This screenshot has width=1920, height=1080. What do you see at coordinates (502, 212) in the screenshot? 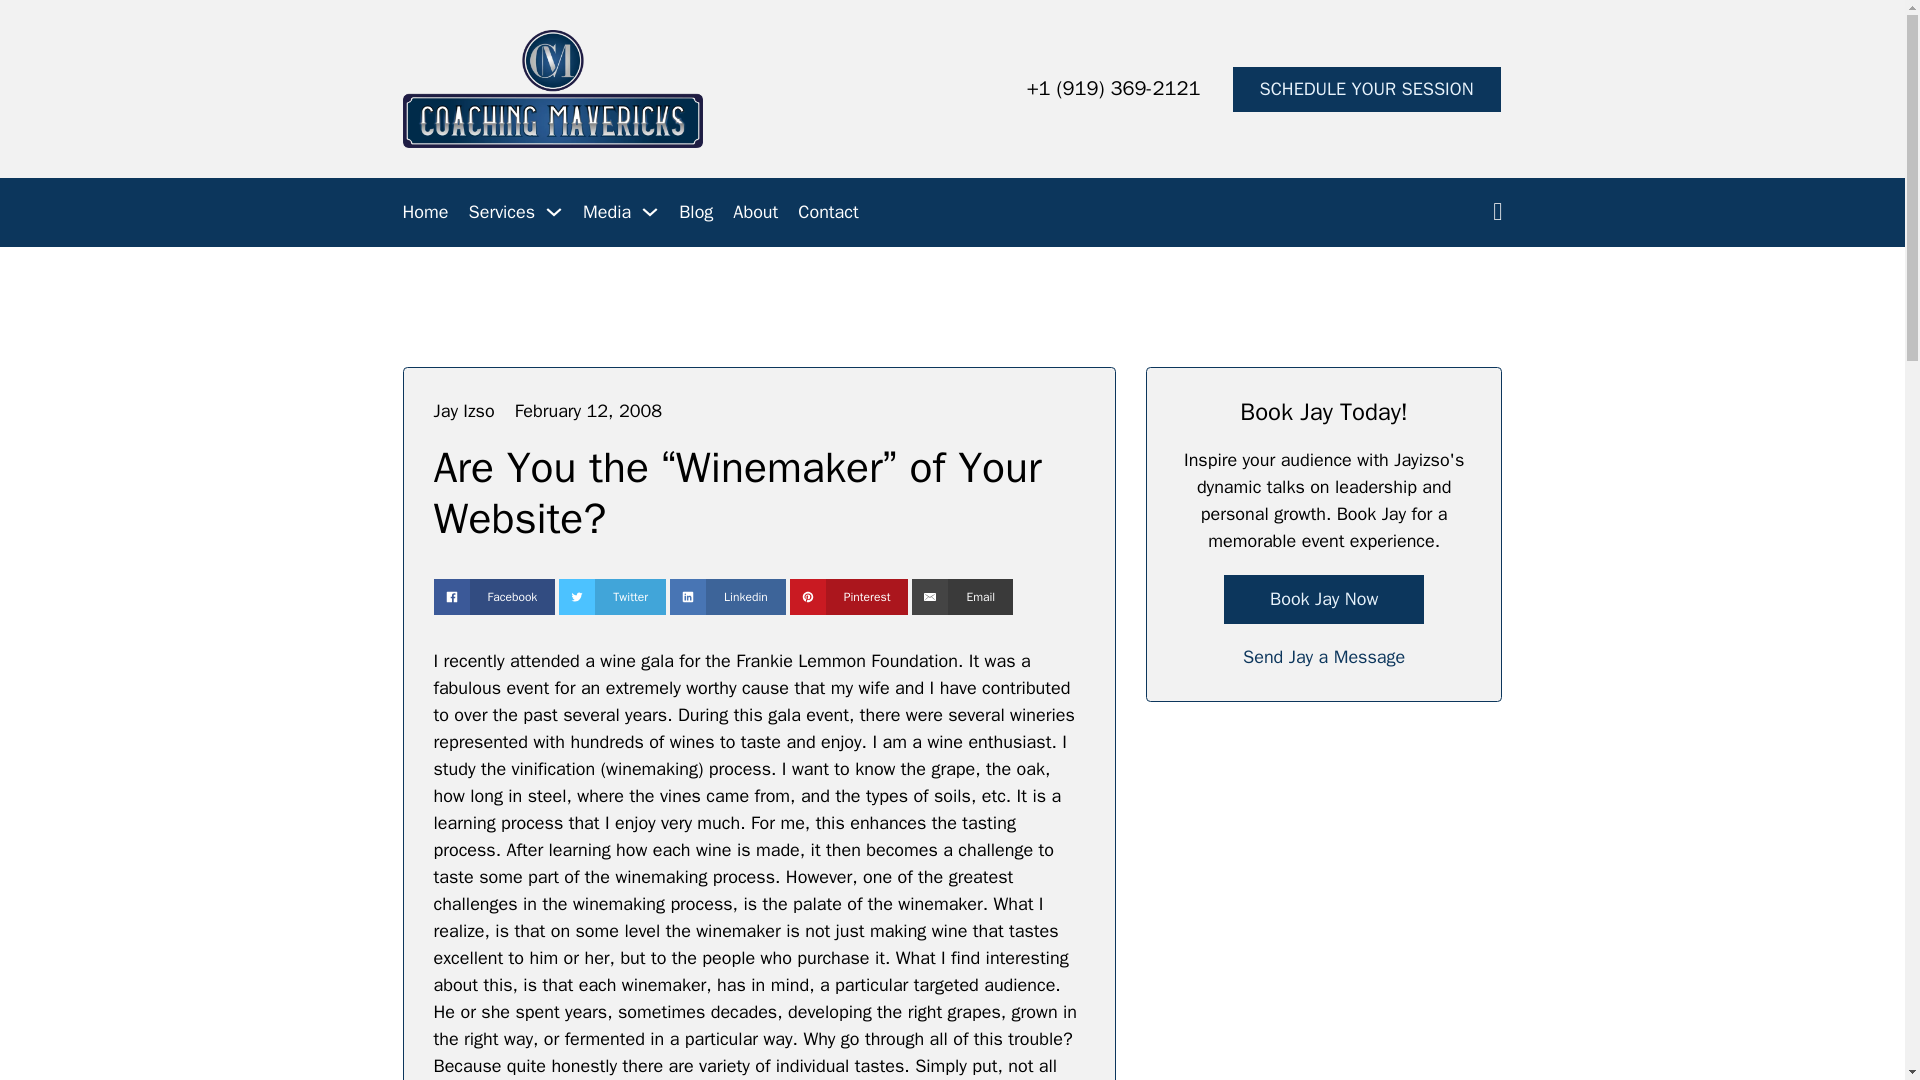
I see `Services` at bounding box center [502, 212].